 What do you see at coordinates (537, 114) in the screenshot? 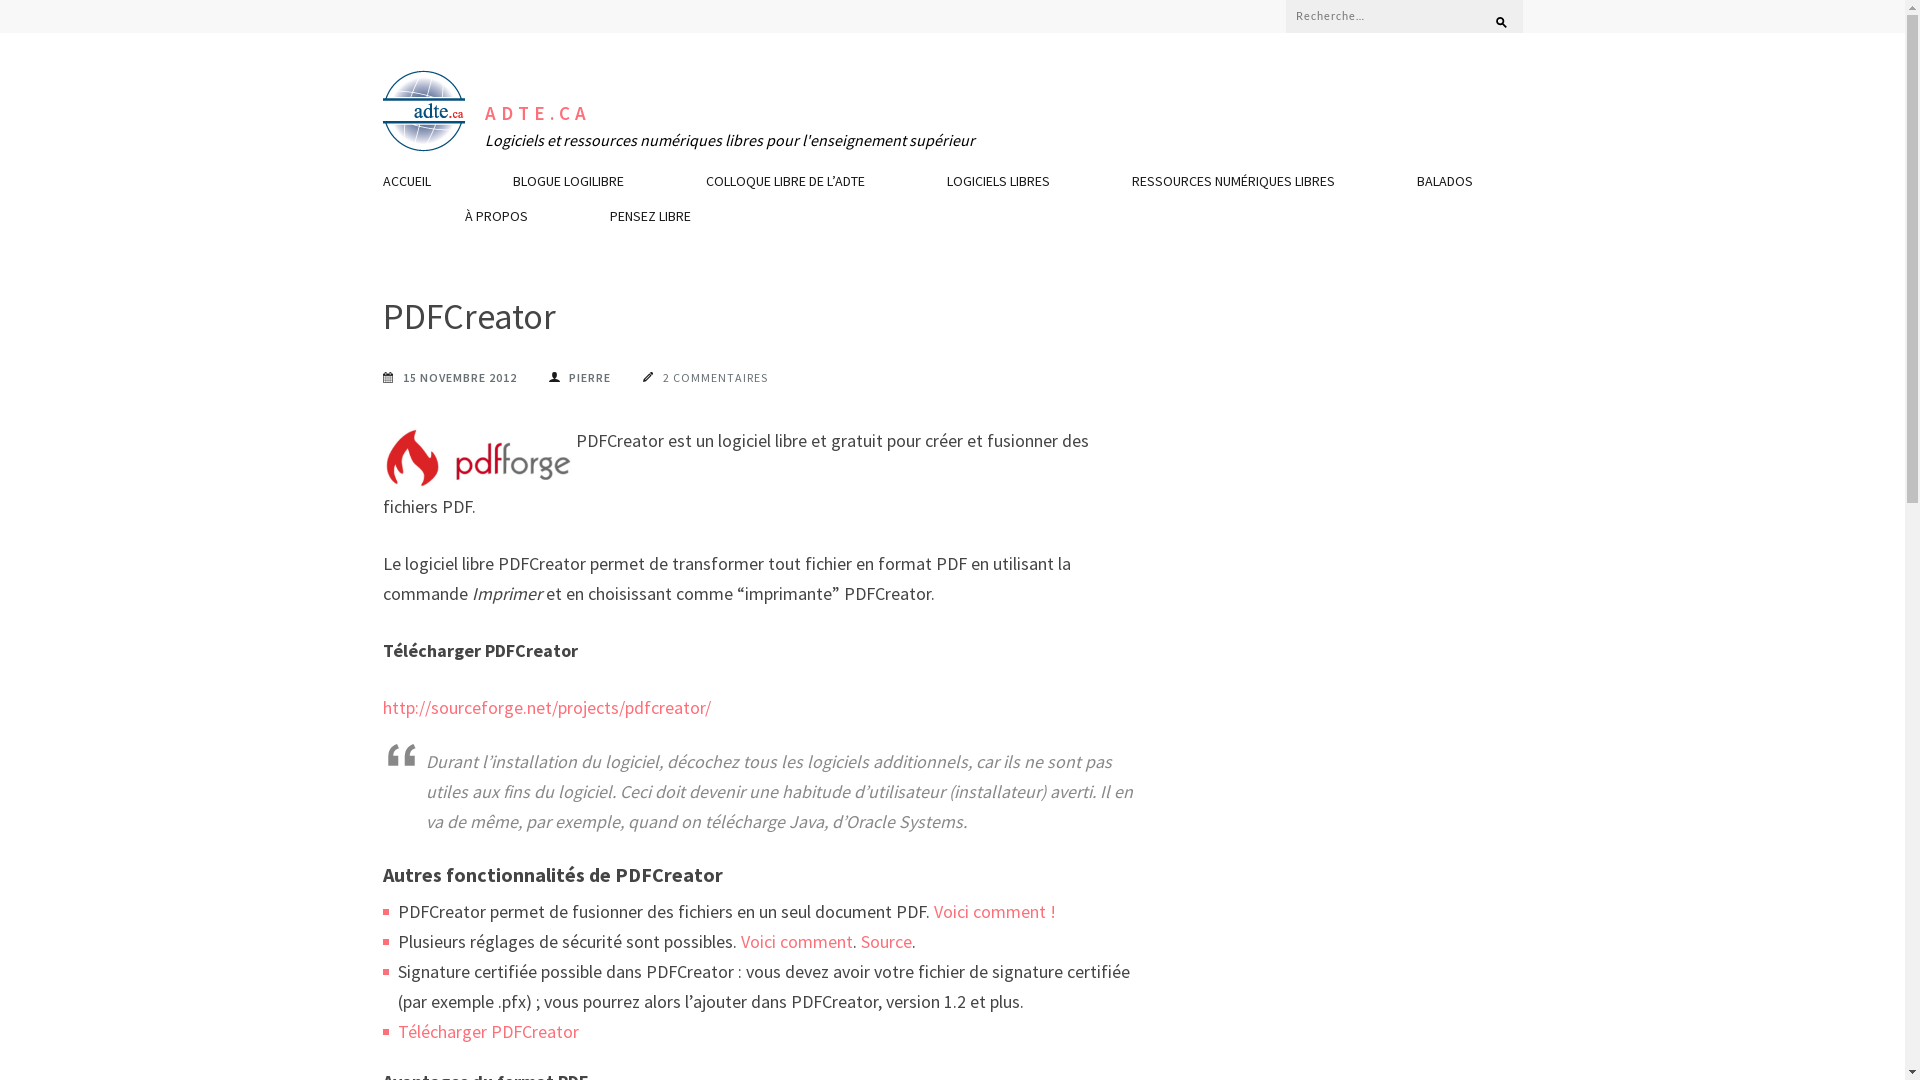
I see `ADTE.CA` at bounding box center [537, 114].